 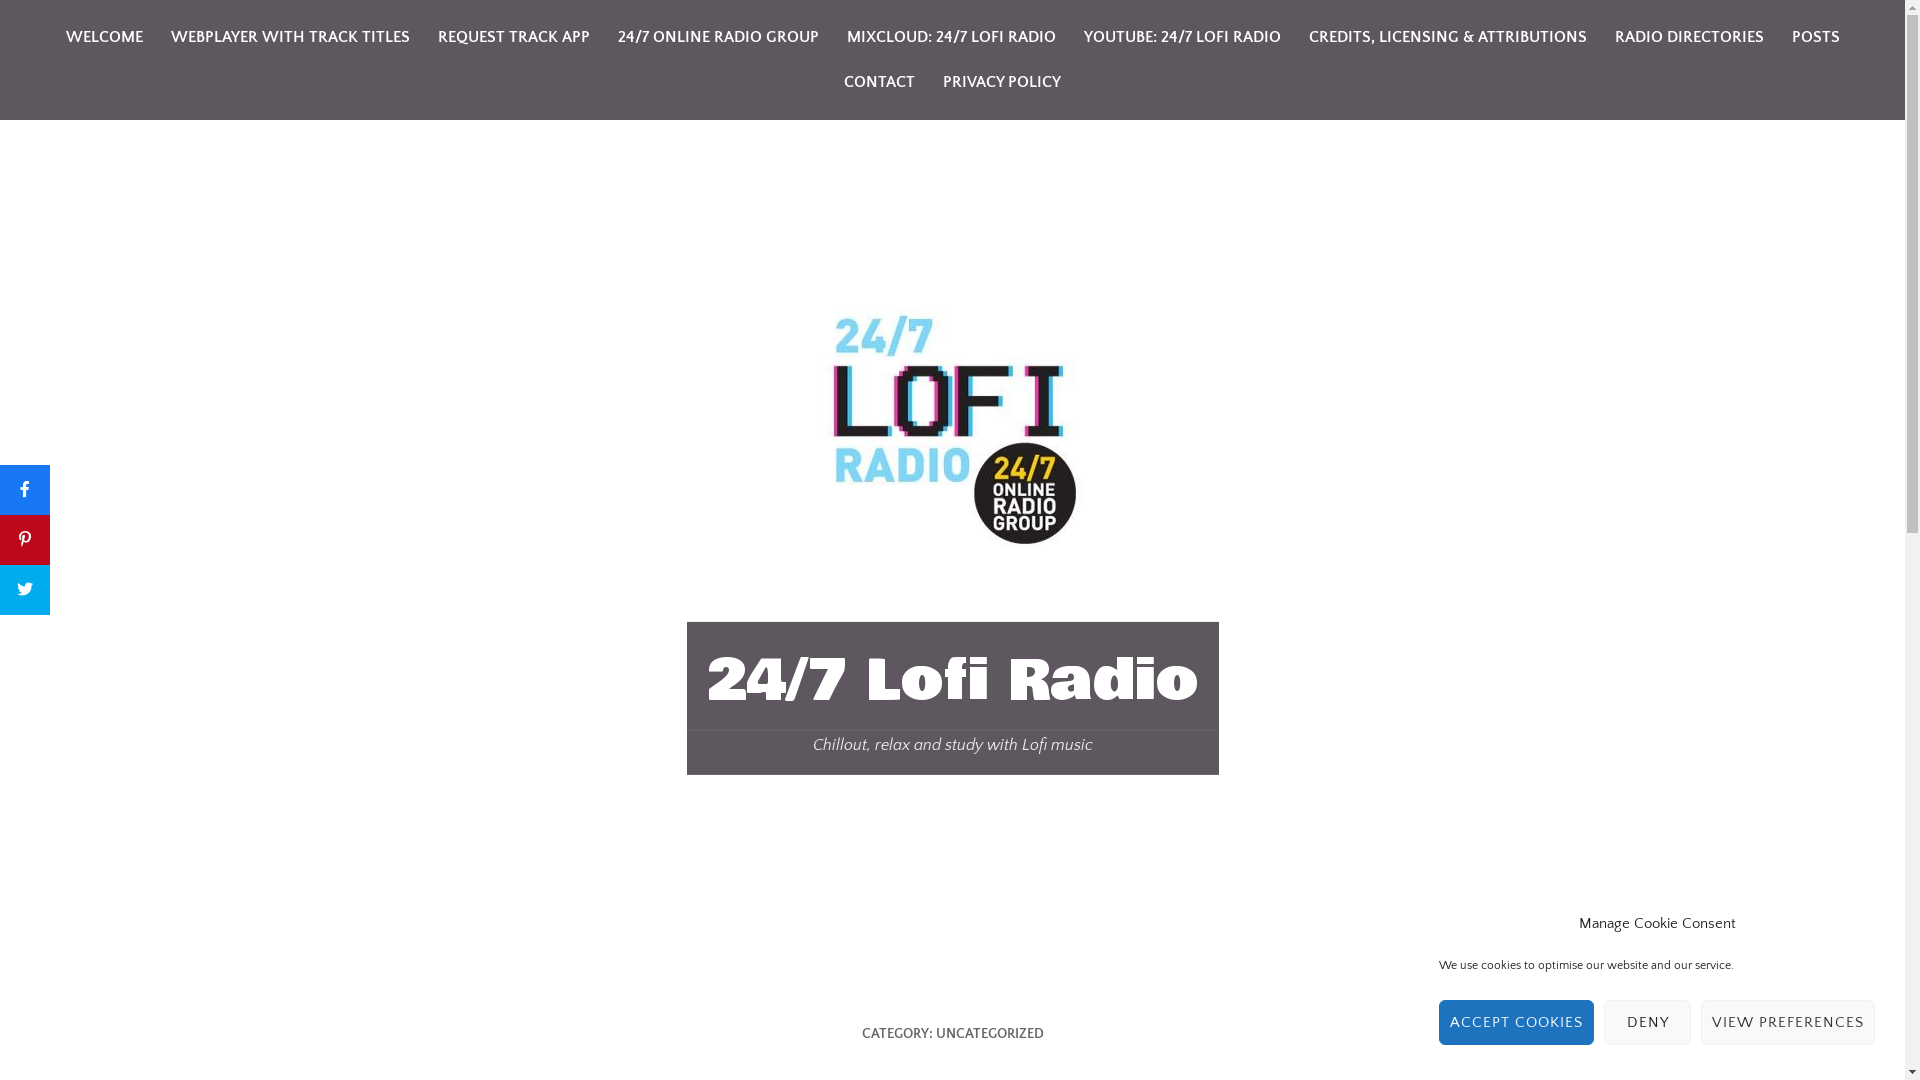 What do you see at coordinates (718, 38) in the screenshot?
I see `24/7 ONLINE RADIO GROUP` at bounding box center [718, 38].